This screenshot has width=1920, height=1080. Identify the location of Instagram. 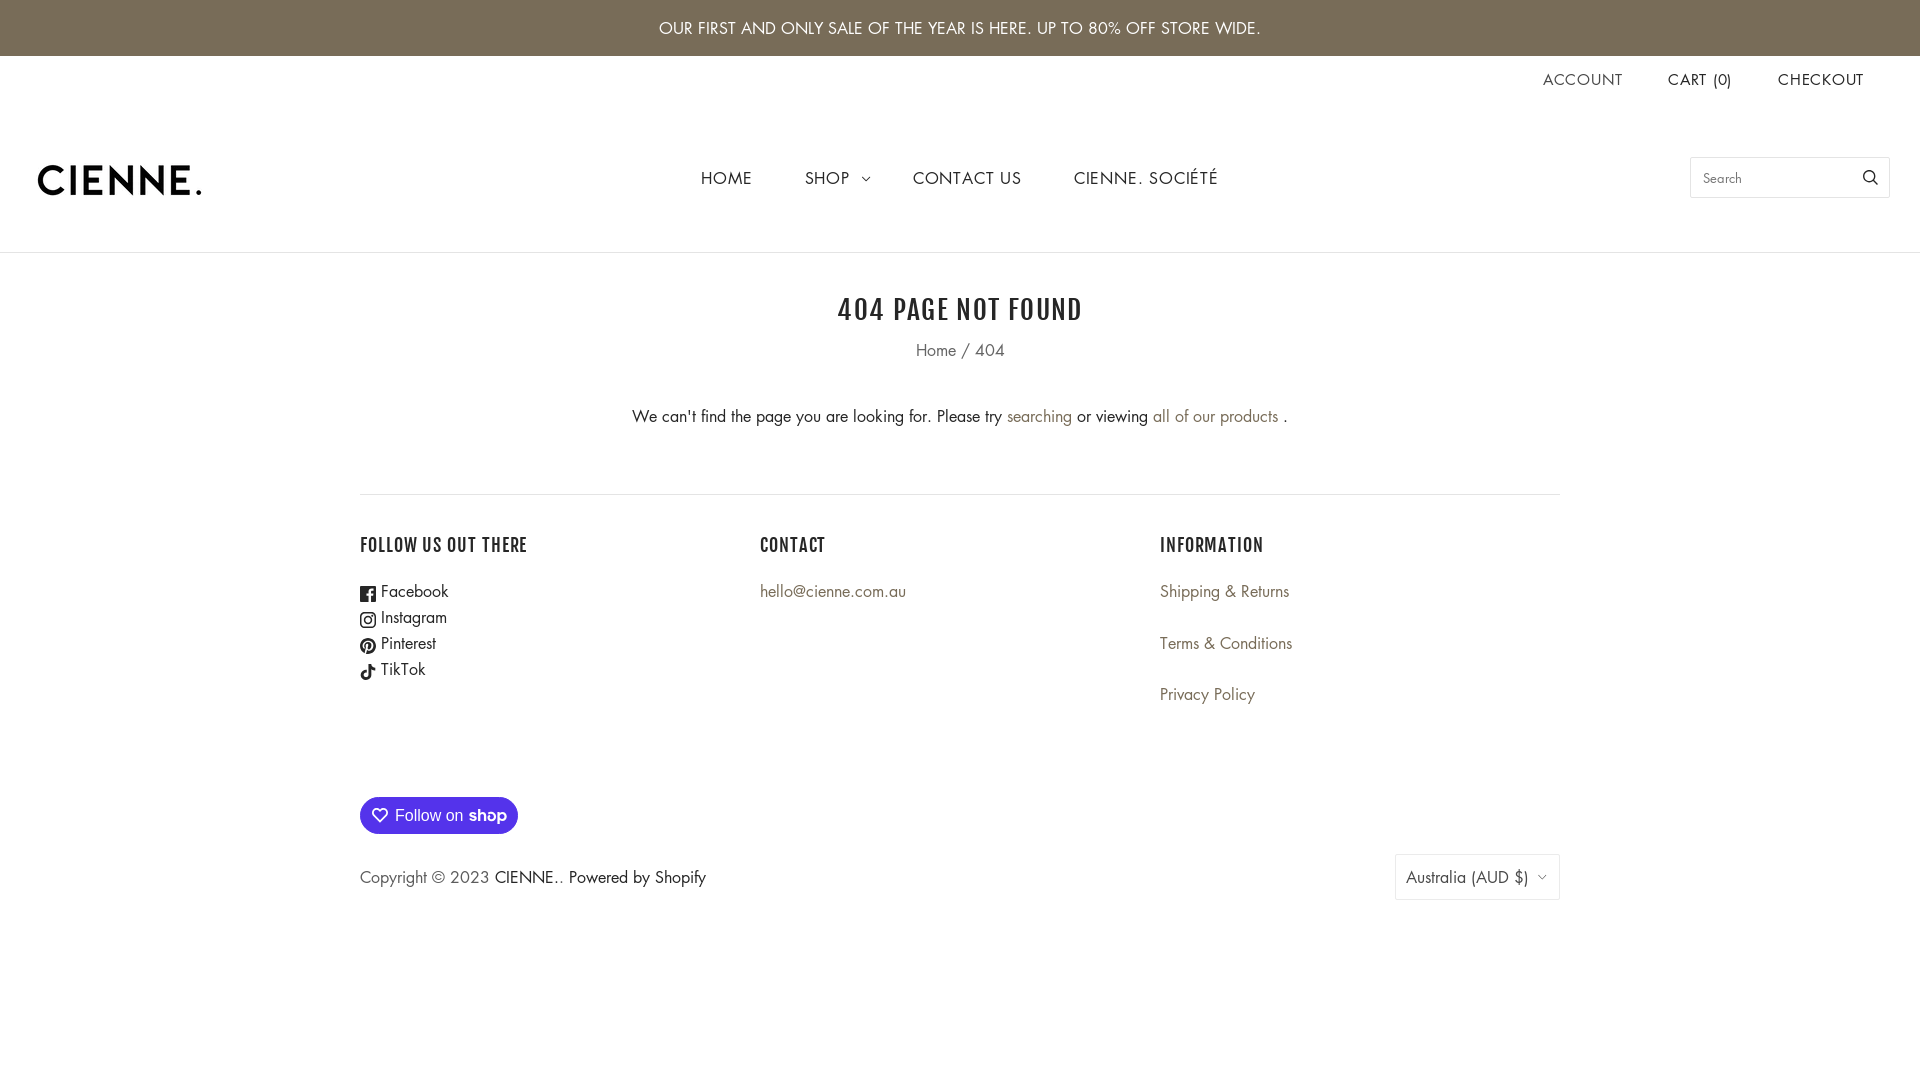
(404, 617).